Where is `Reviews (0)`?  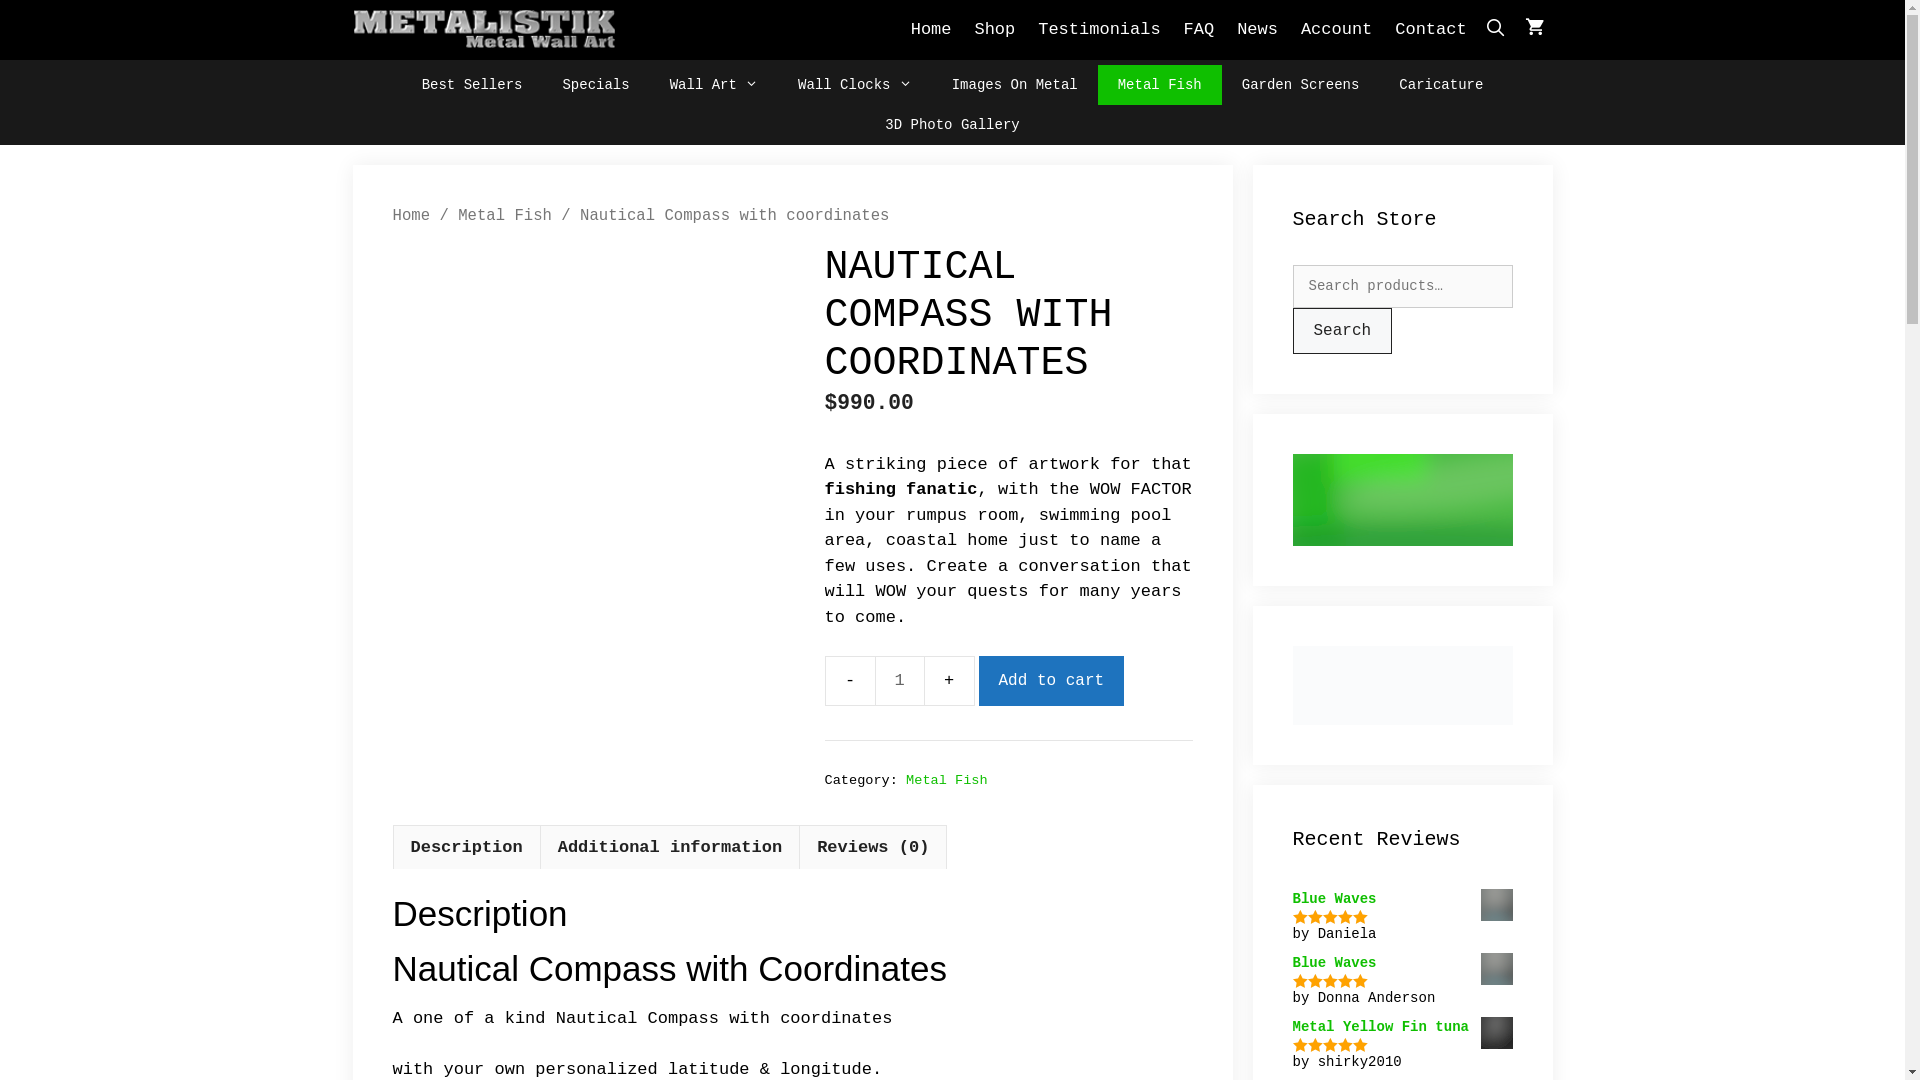 Reviews (0) is located at coordinates (873, 848).